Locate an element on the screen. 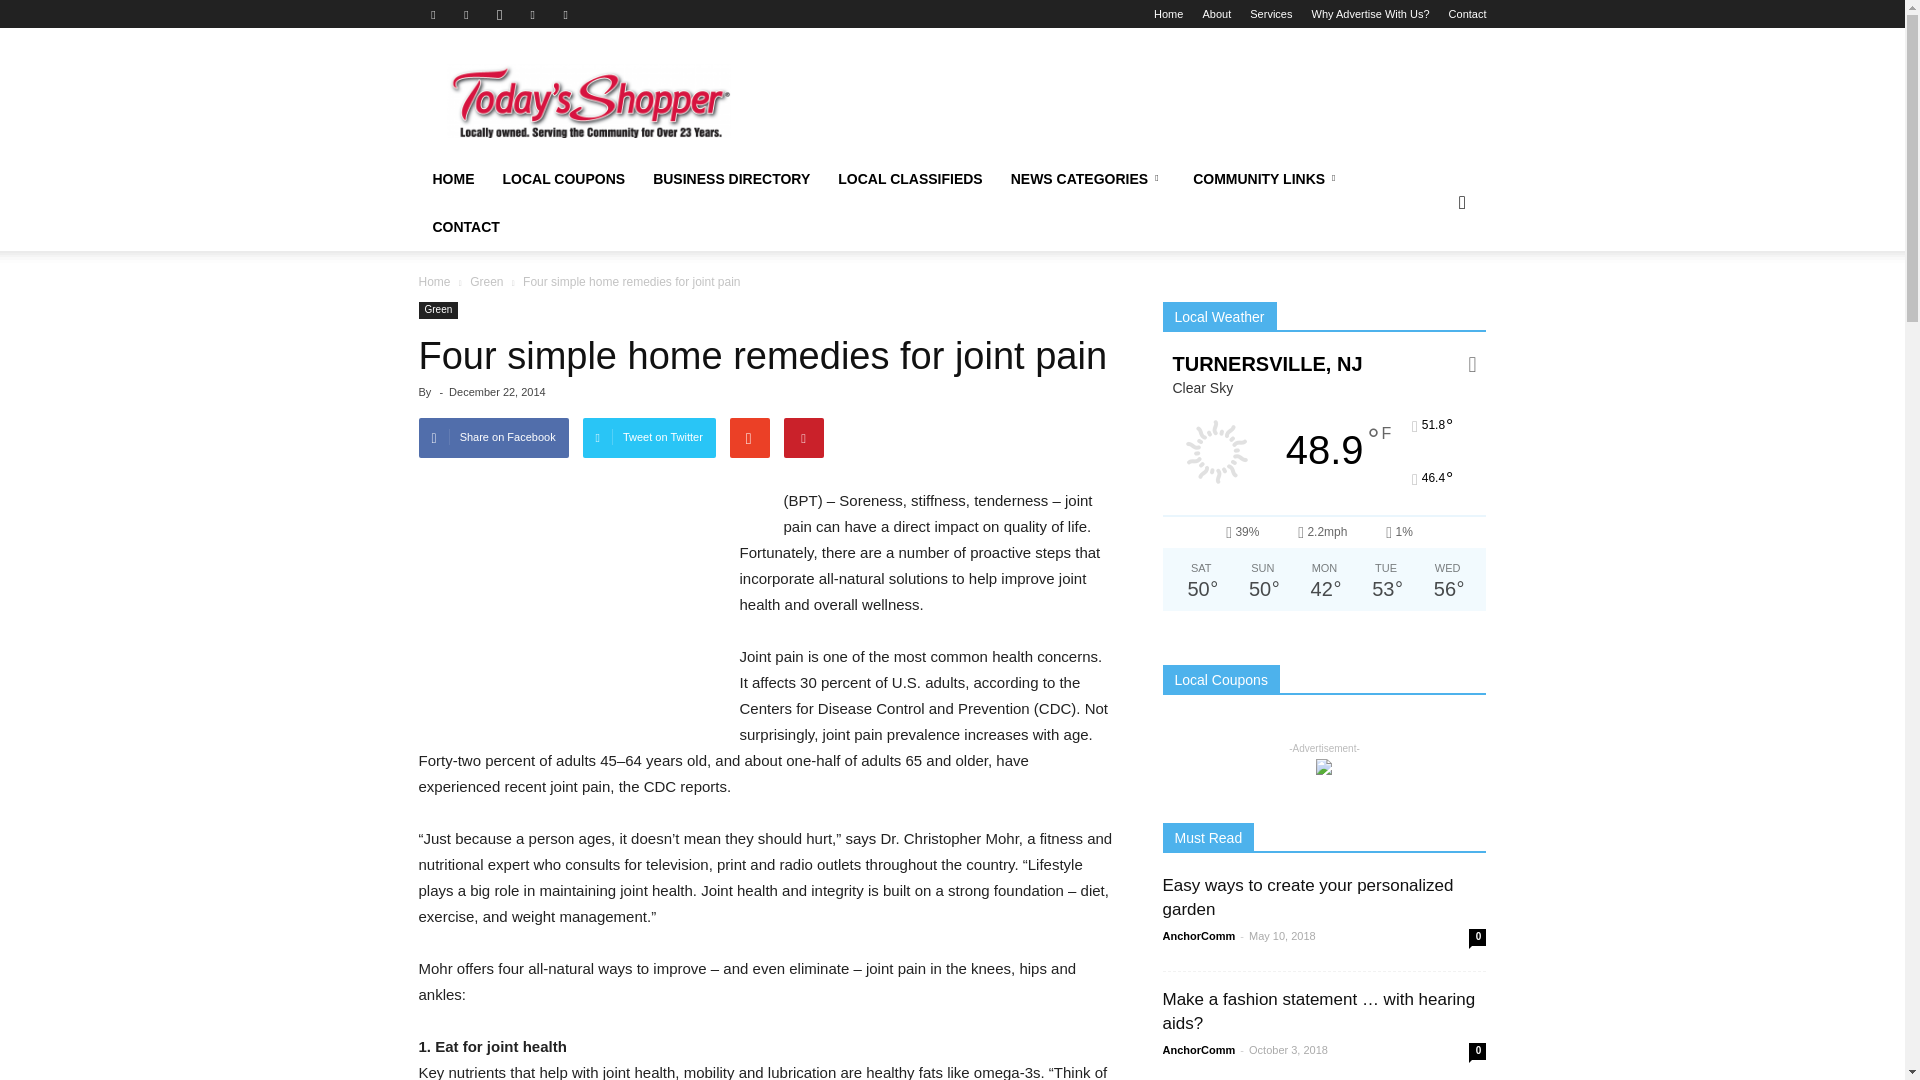 This screenshot has height=1080, width=1920. View all posts in Green is located at coordinates (488, 282).